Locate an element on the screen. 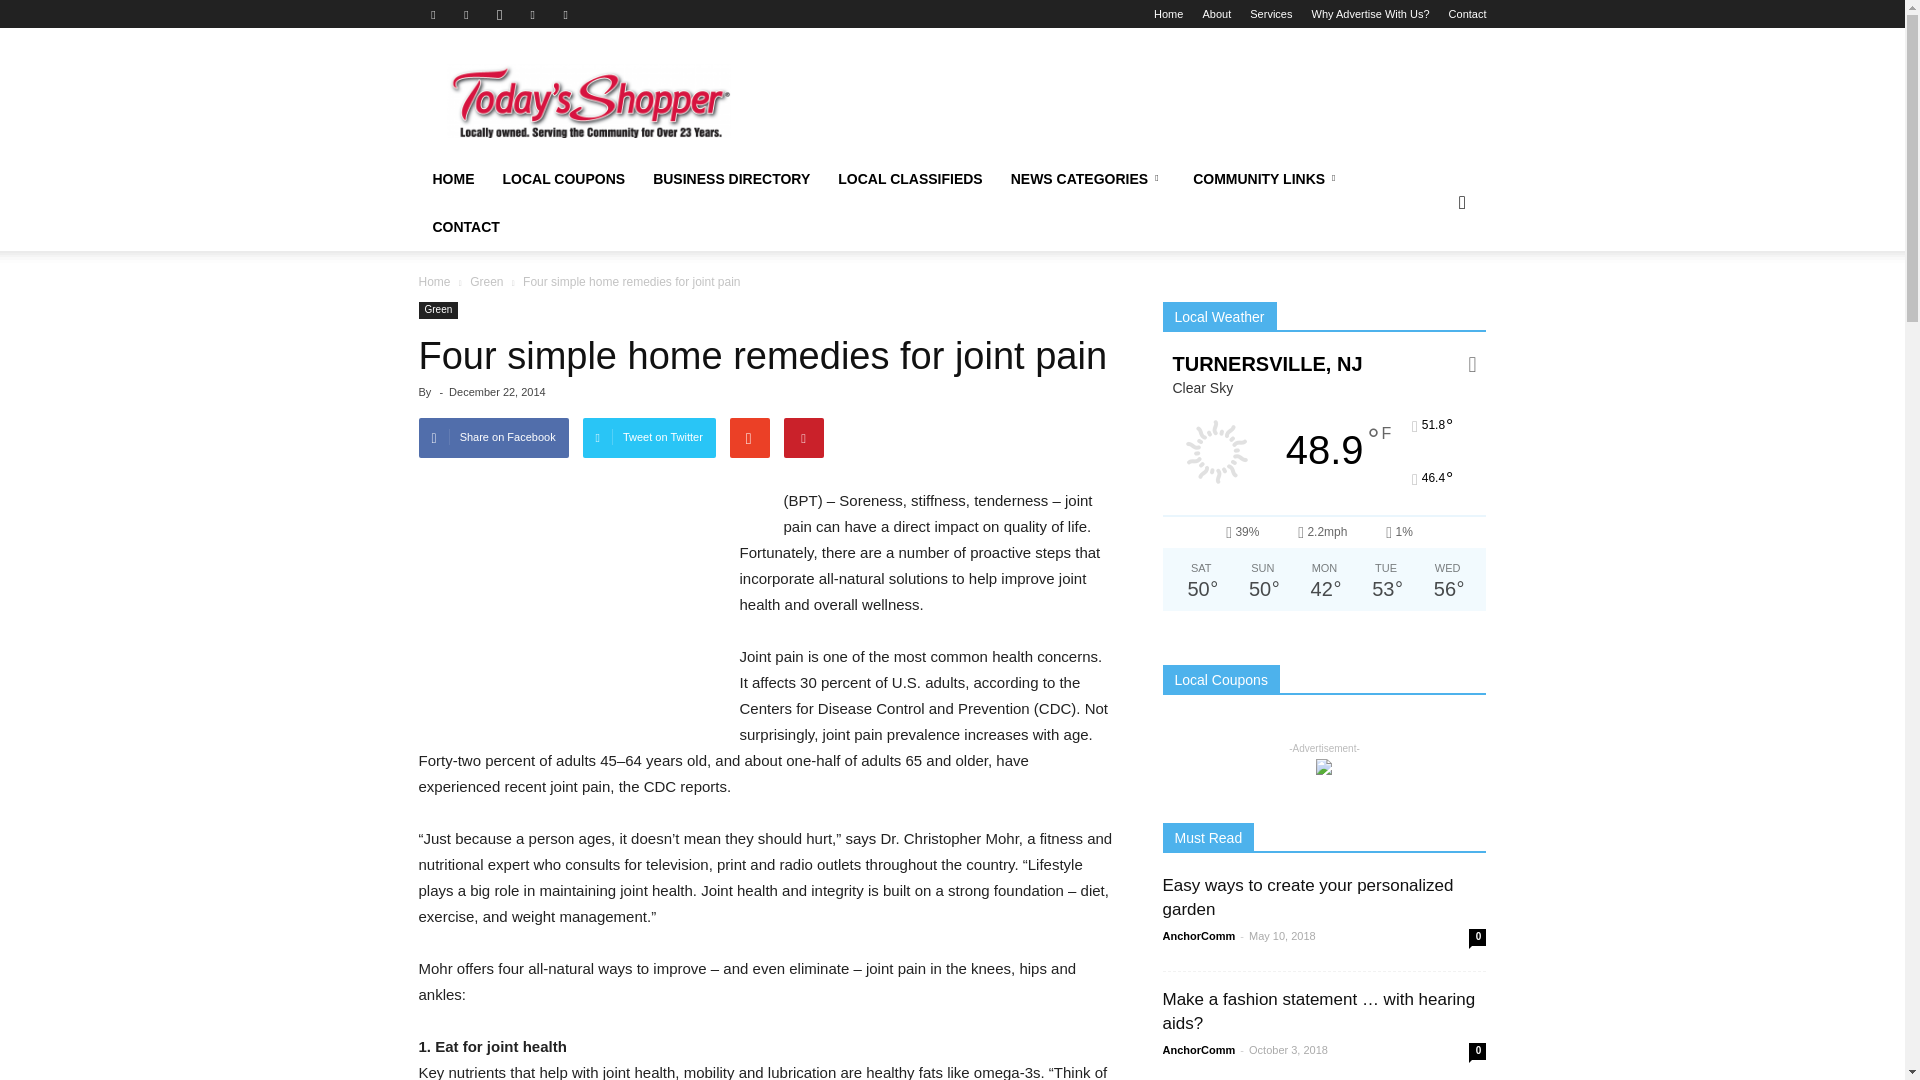 This screenshot has height=1080, width=1920. View all posts in Green is located at coordinates (488, 282).